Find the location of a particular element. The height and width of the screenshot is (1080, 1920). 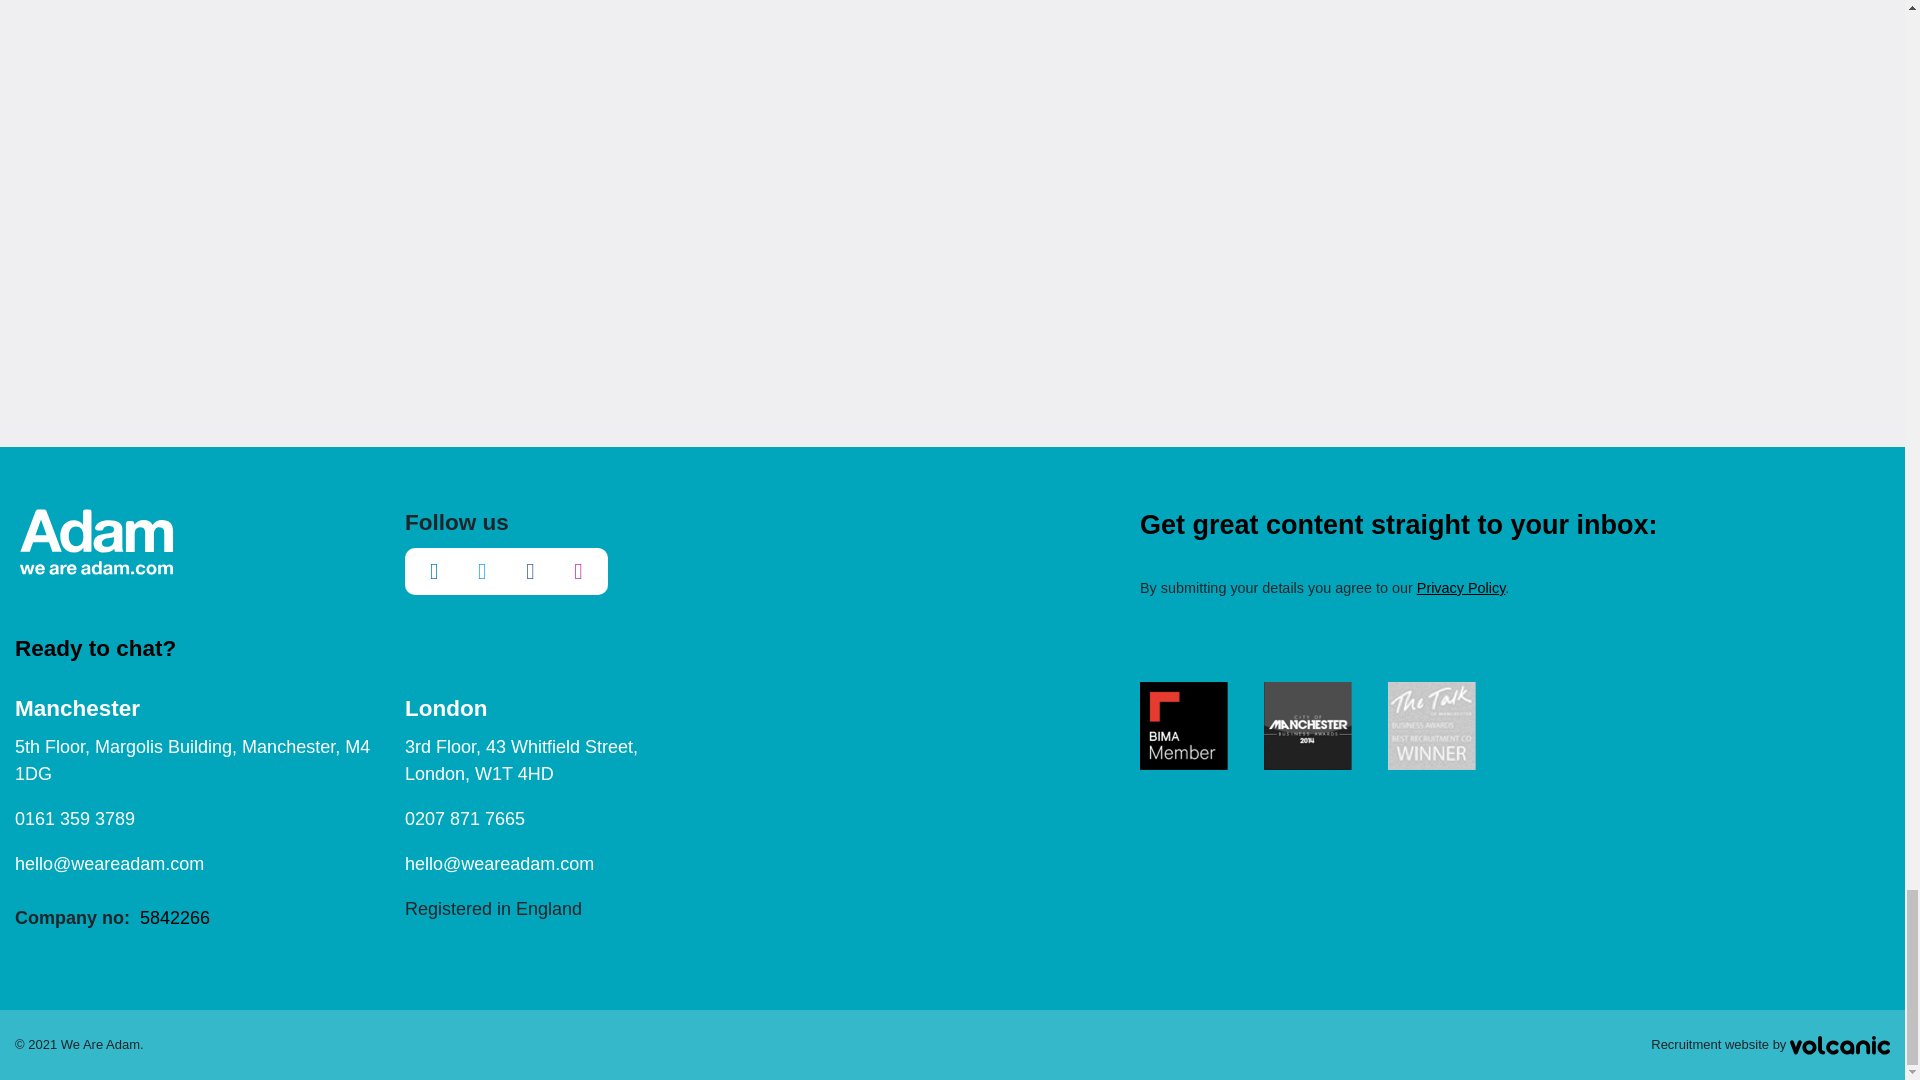

Volcanic is located at coordinates (1839, 1044).